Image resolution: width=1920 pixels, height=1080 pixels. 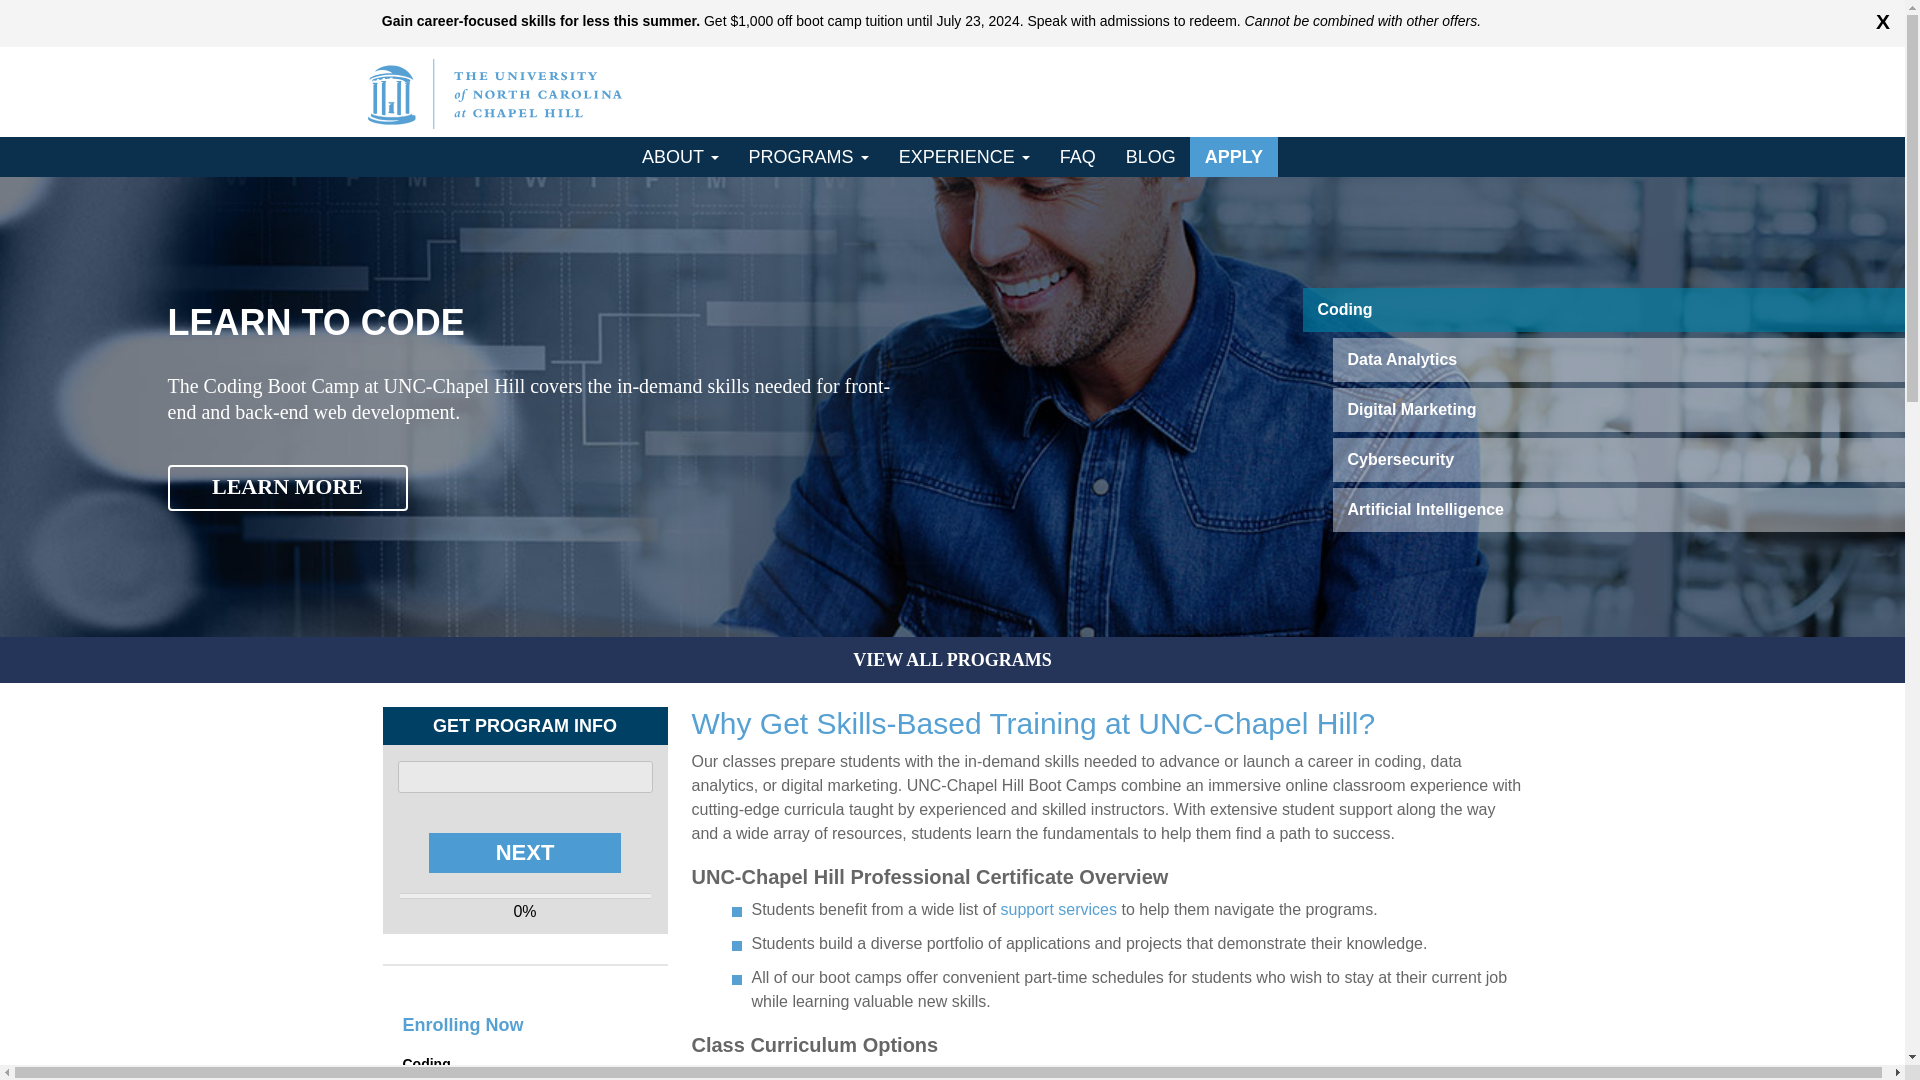 I want to click on BLOG, so click(x=1150, y=157).